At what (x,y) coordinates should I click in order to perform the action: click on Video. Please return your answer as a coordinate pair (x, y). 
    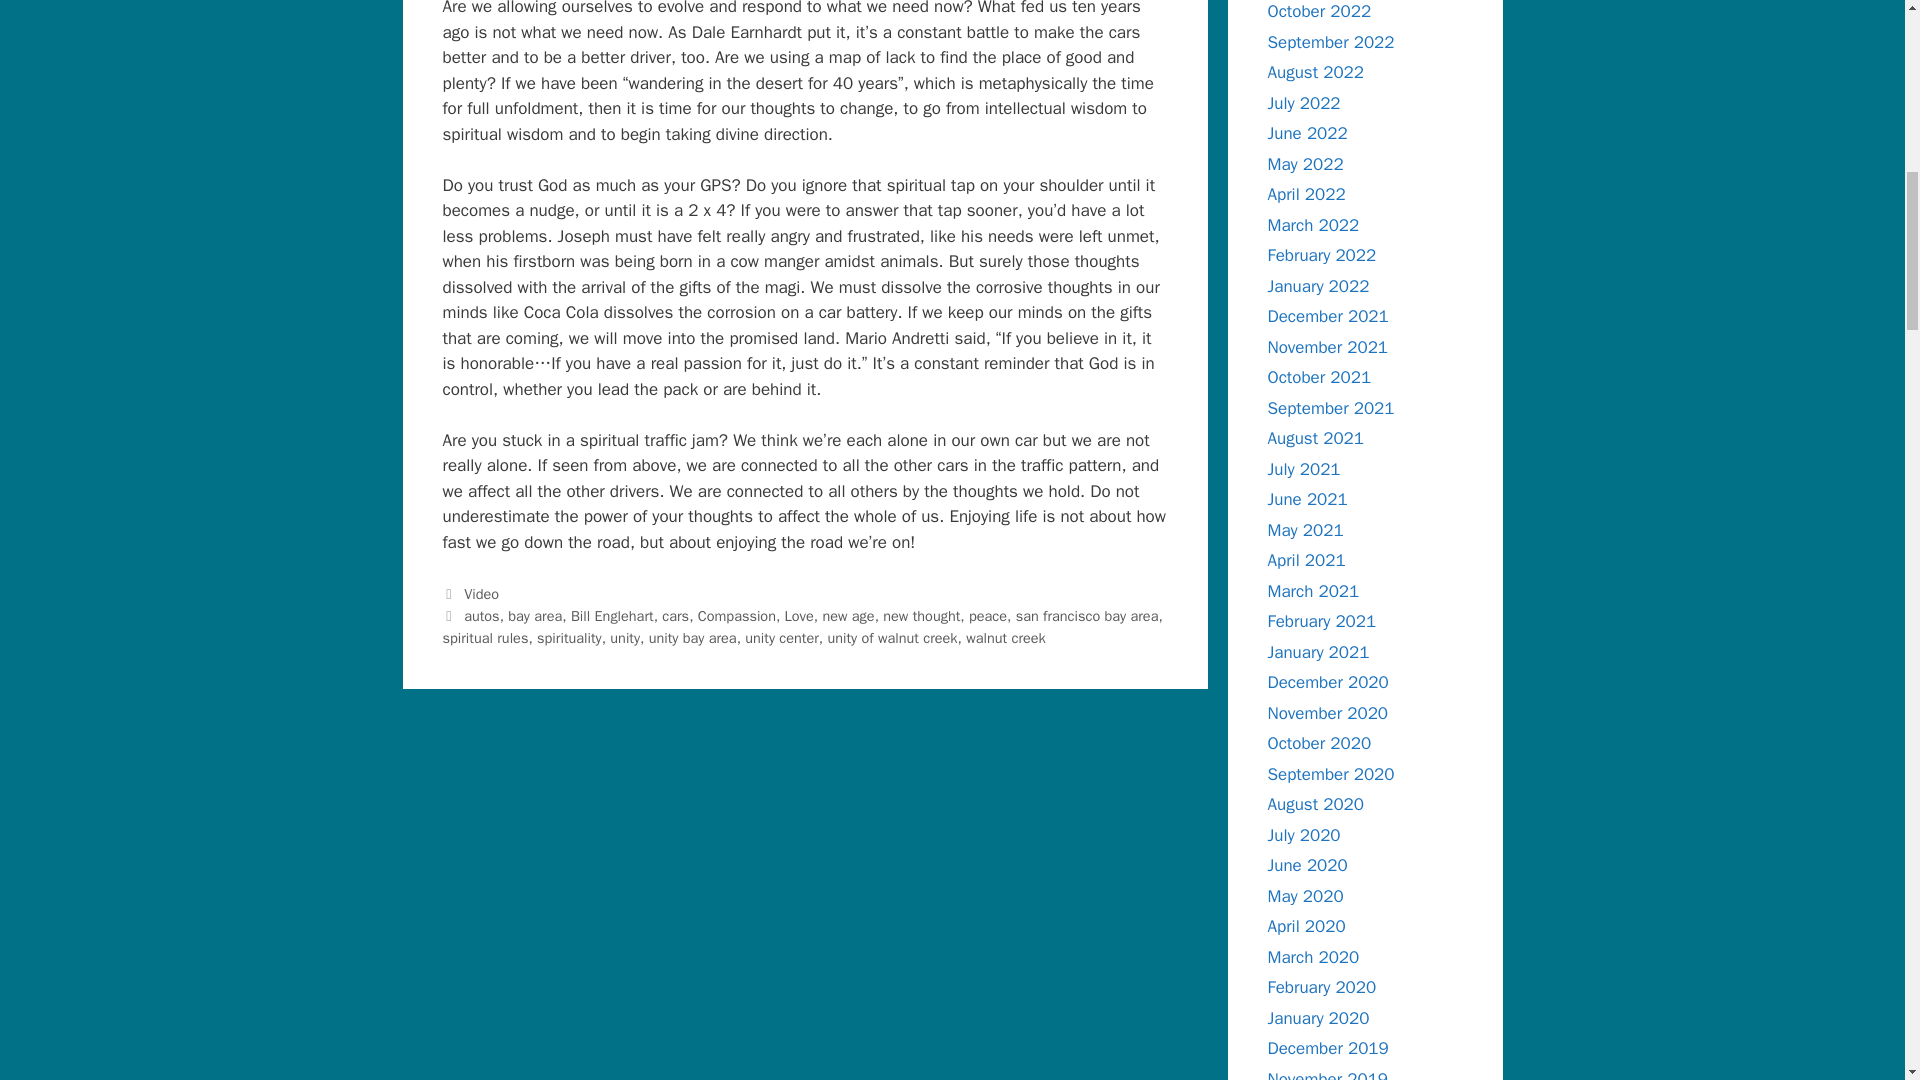
    Looking at the image, I should click on (482, 594).